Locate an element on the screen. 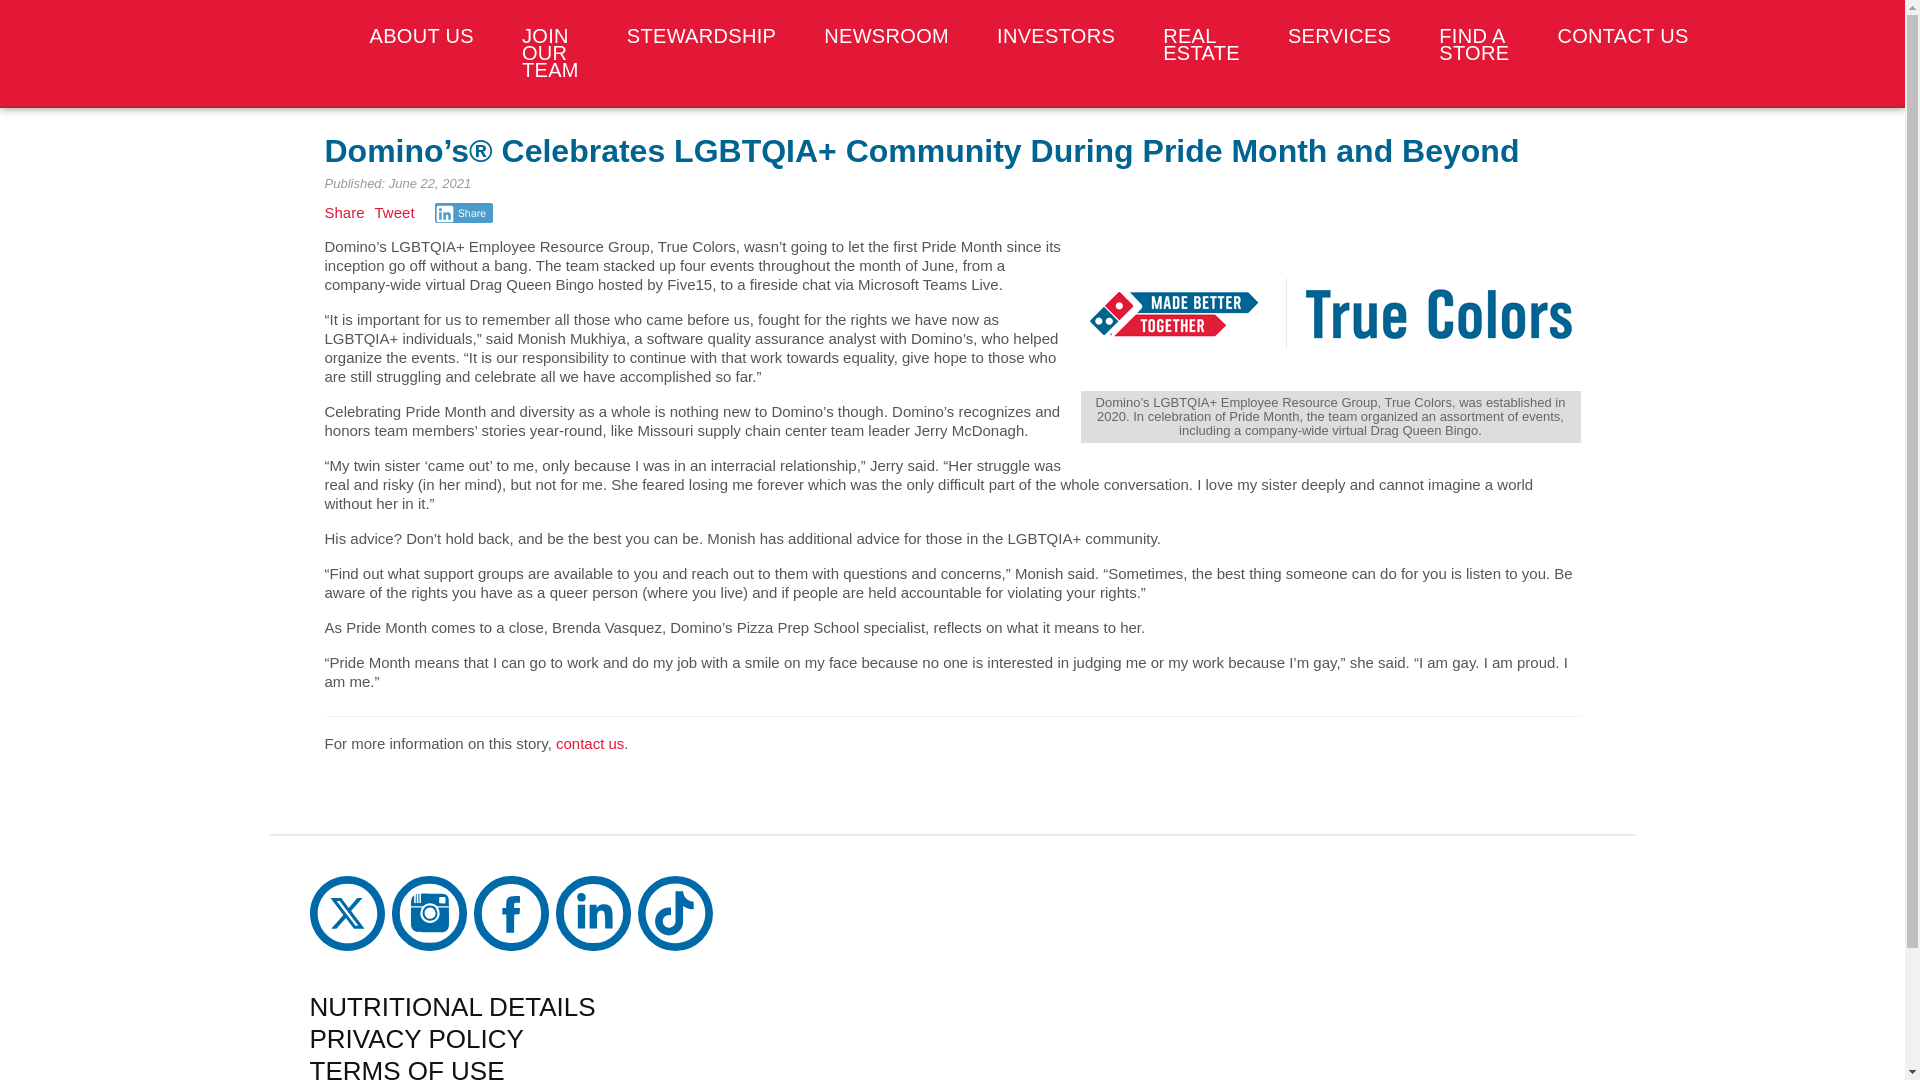  REAL ESTATE is located at coordinates (1200, 44).